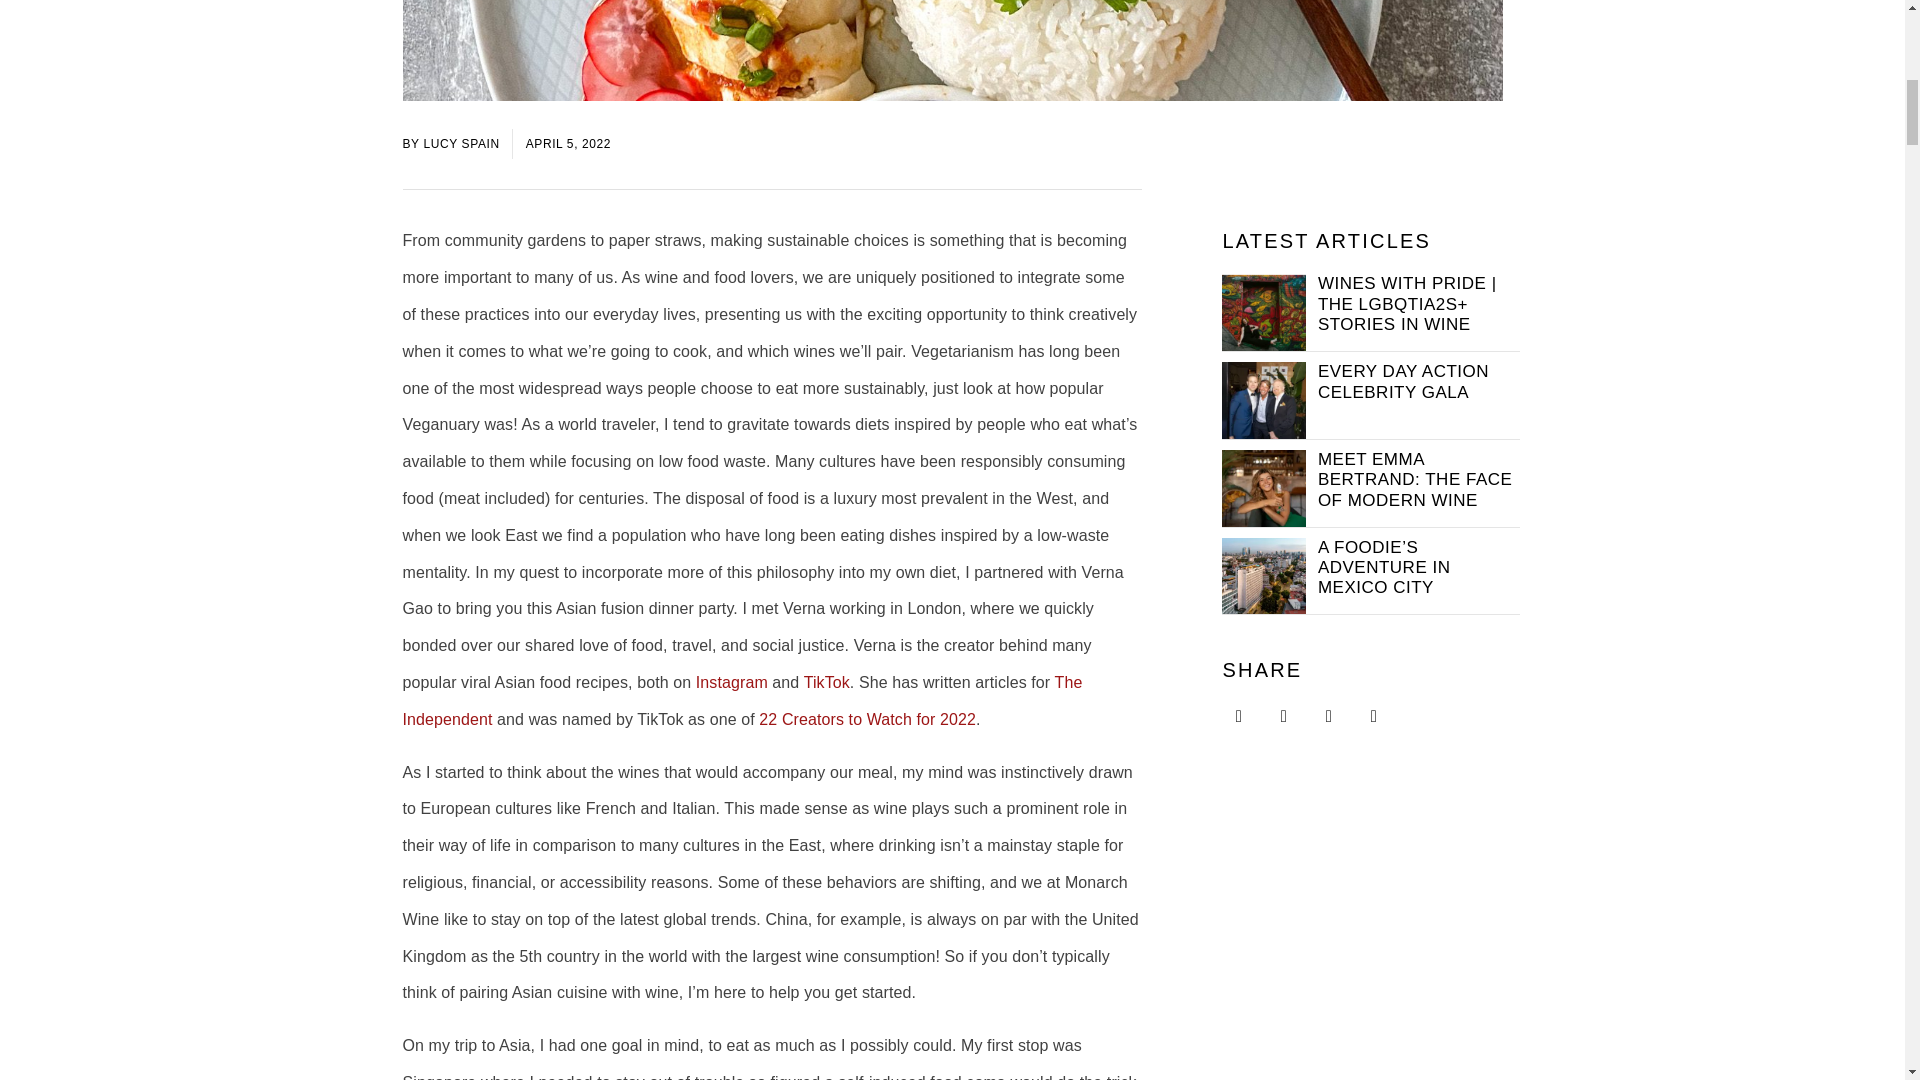 Image resolution: width=1920 pixels, height=1080 pixels. What do you see at coordinates (732, 682) in the screenshot?
I see `Instagram` at bounding box center [732, 682].